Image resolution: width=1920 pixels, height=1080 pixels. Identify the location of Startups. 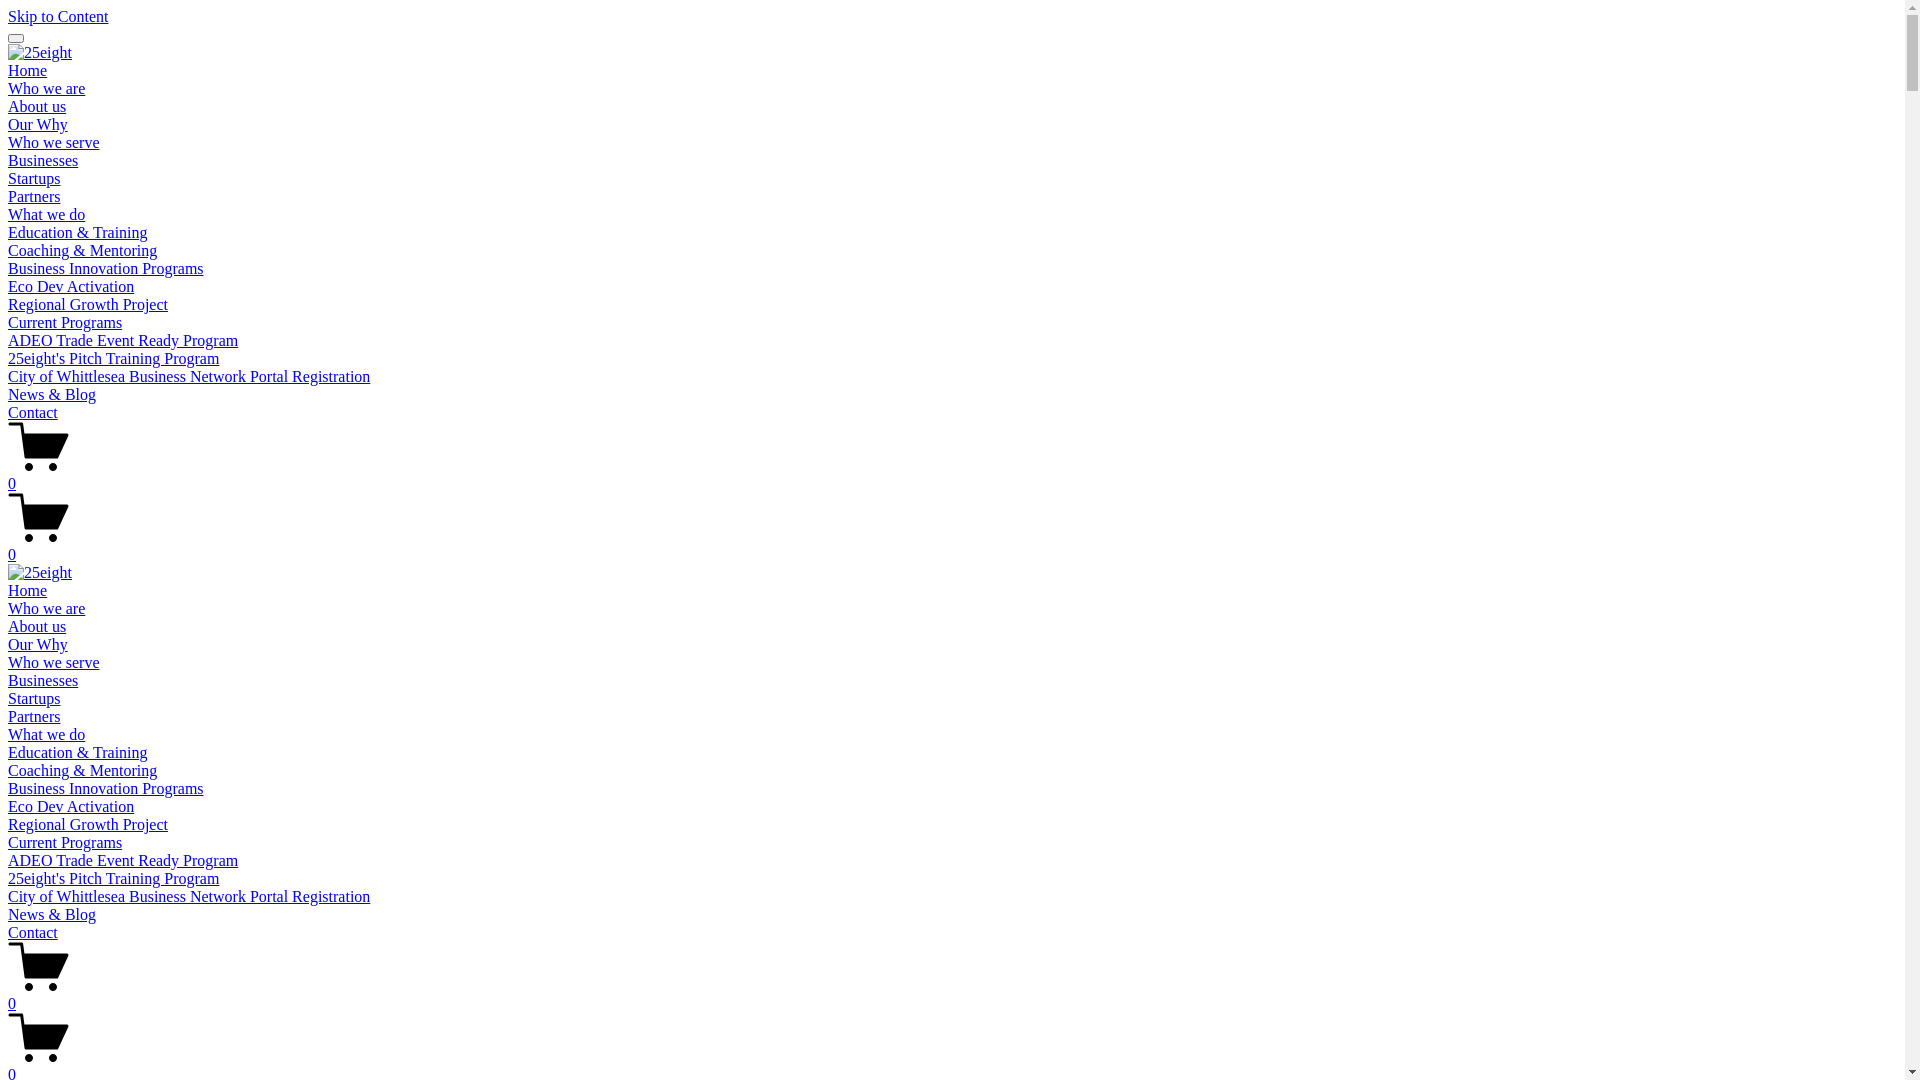
(34, 698).